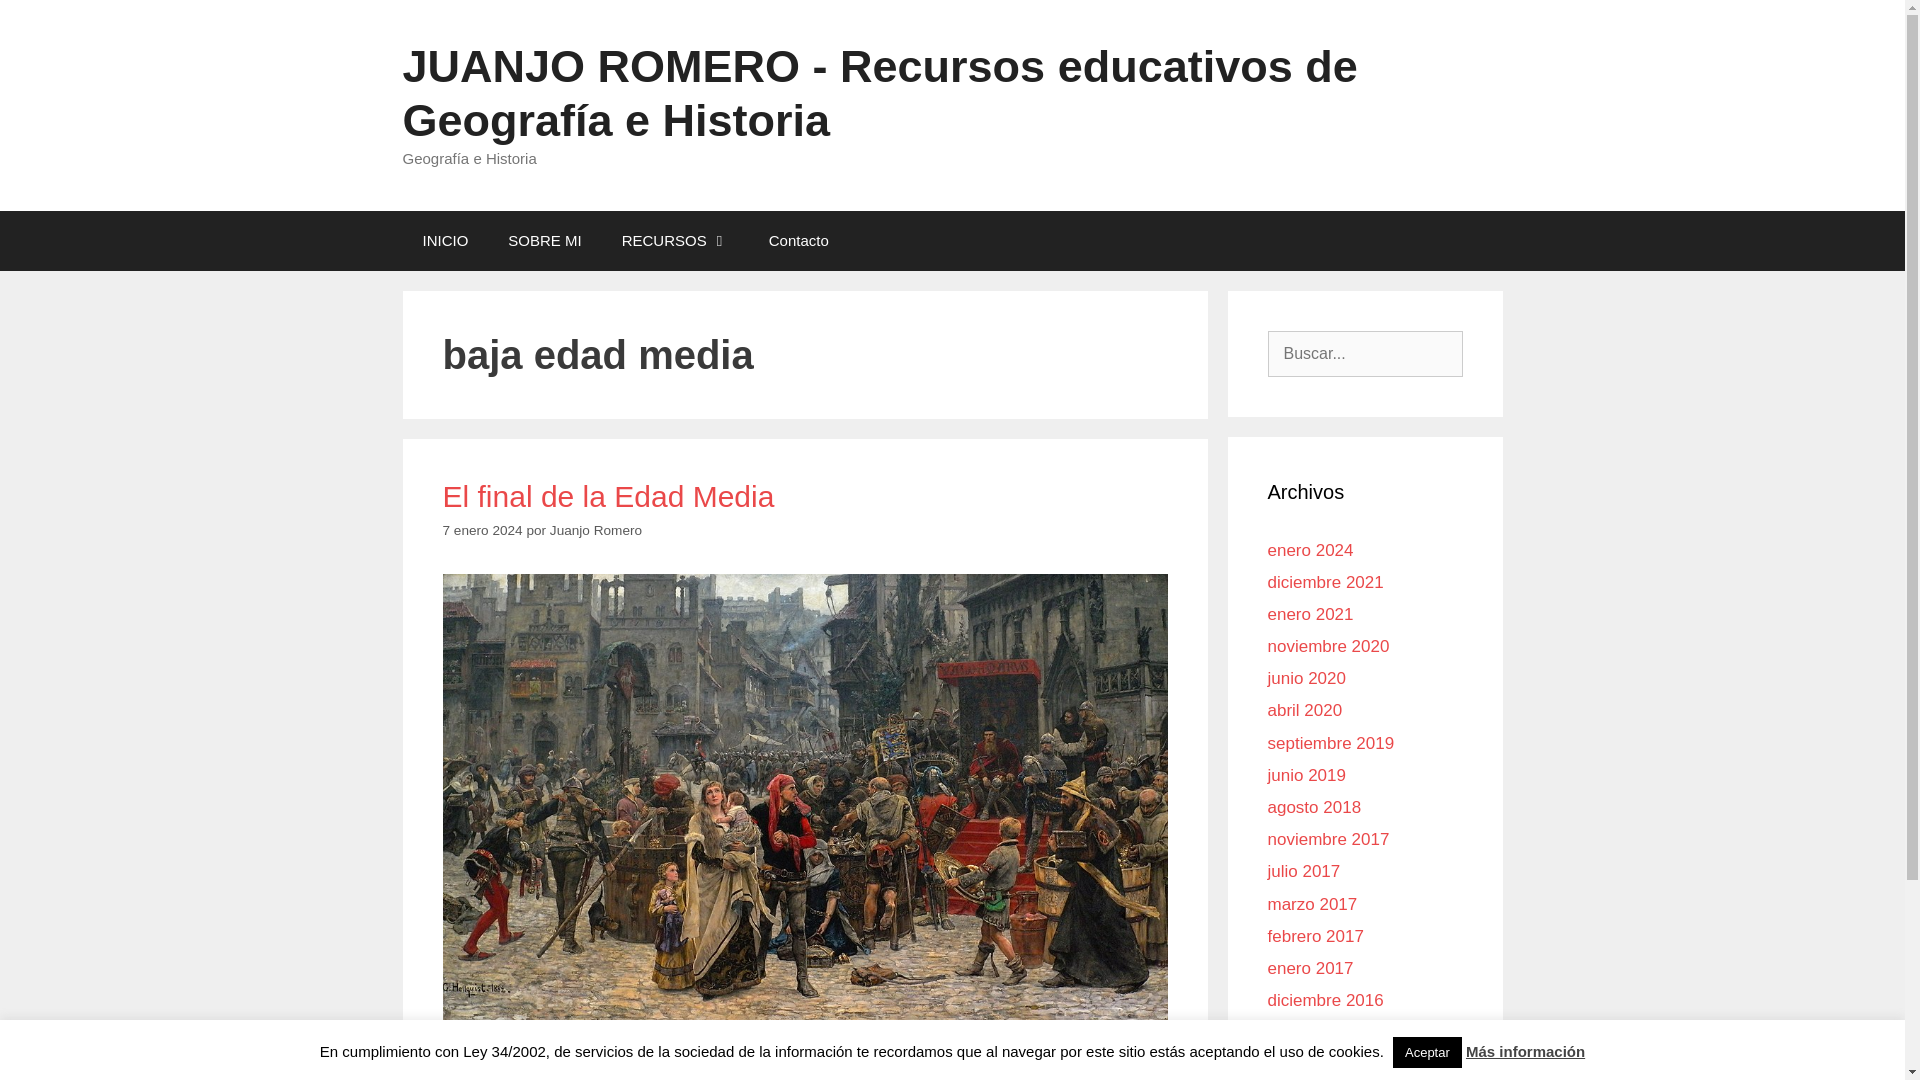 The width and height of the screenshot is (1920, 1080). What do you see at coordinates (1328, 646) in the screenshot?
I see `noviembre 2020` at bounding box center [1328, 646].